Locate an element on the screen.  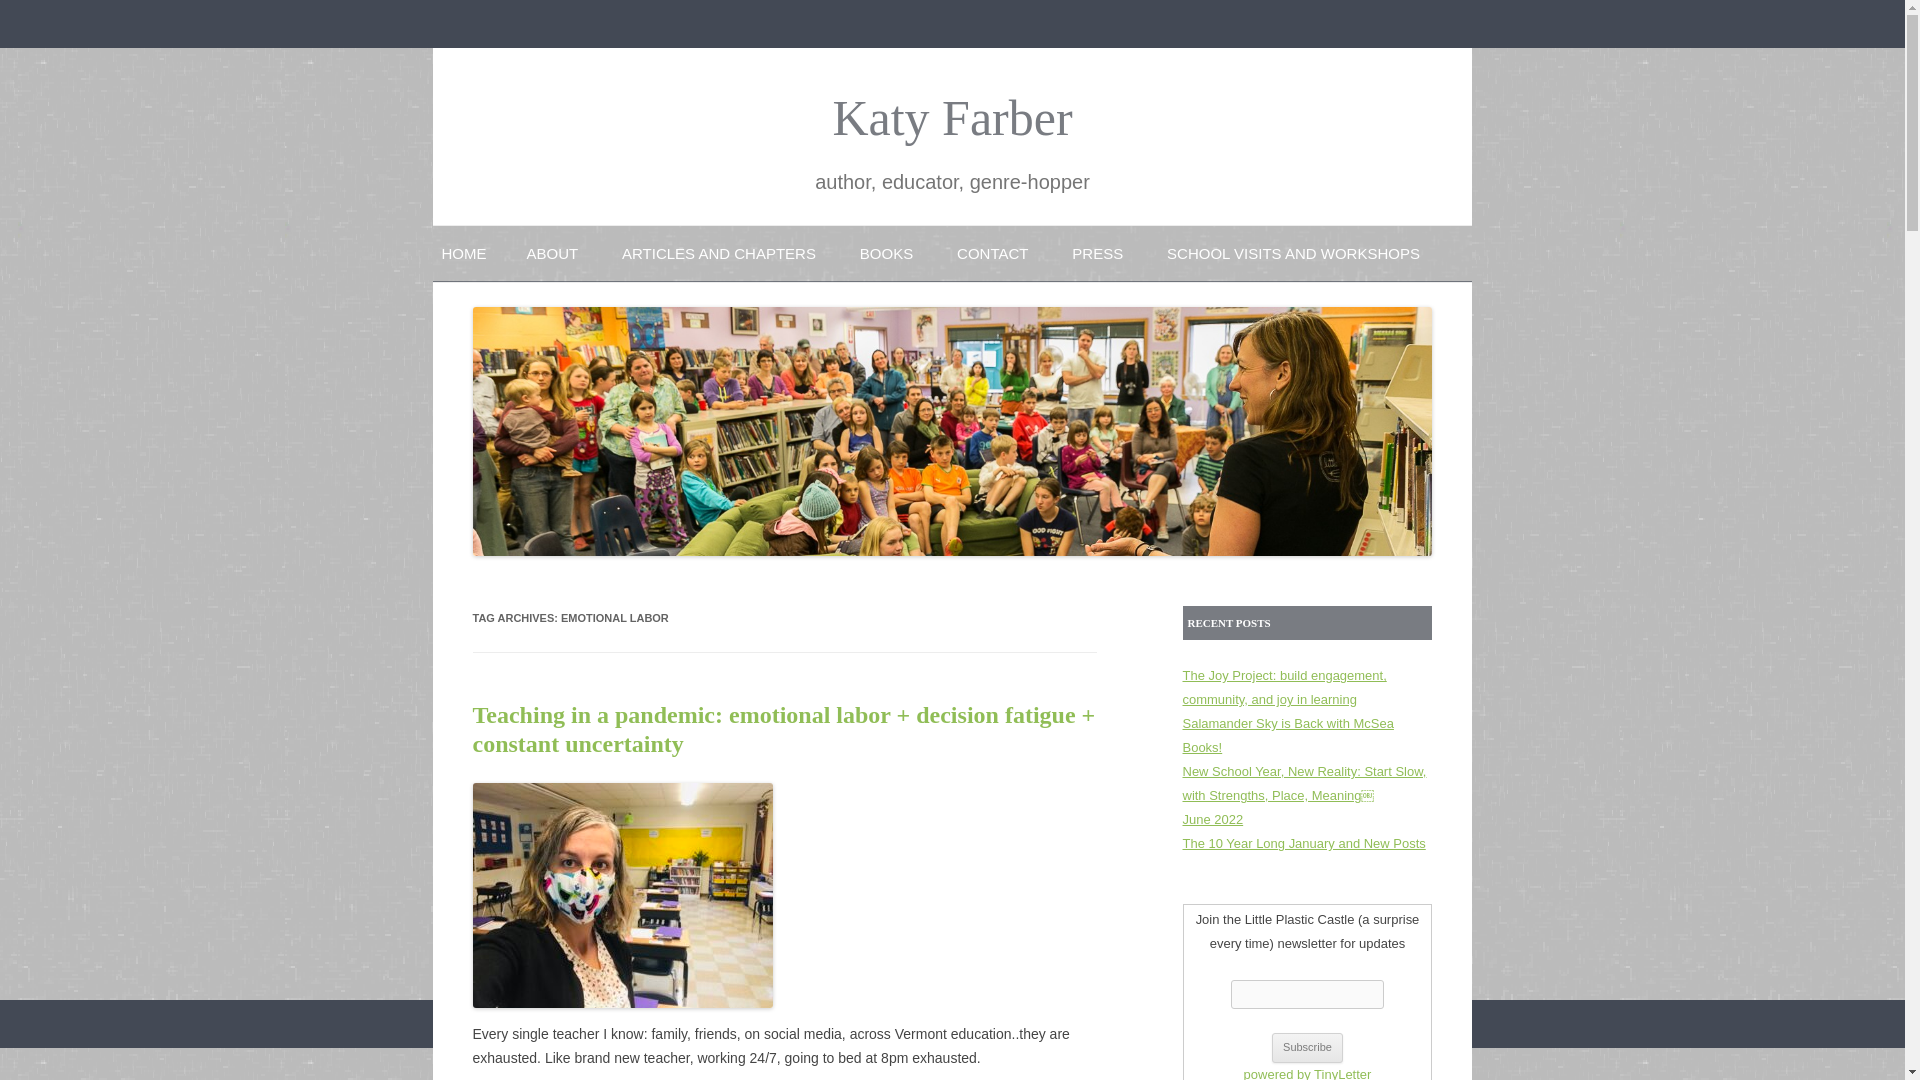
SCHOOL VISITS AND WORKSHOPS is located at coordinates (1294, 252).